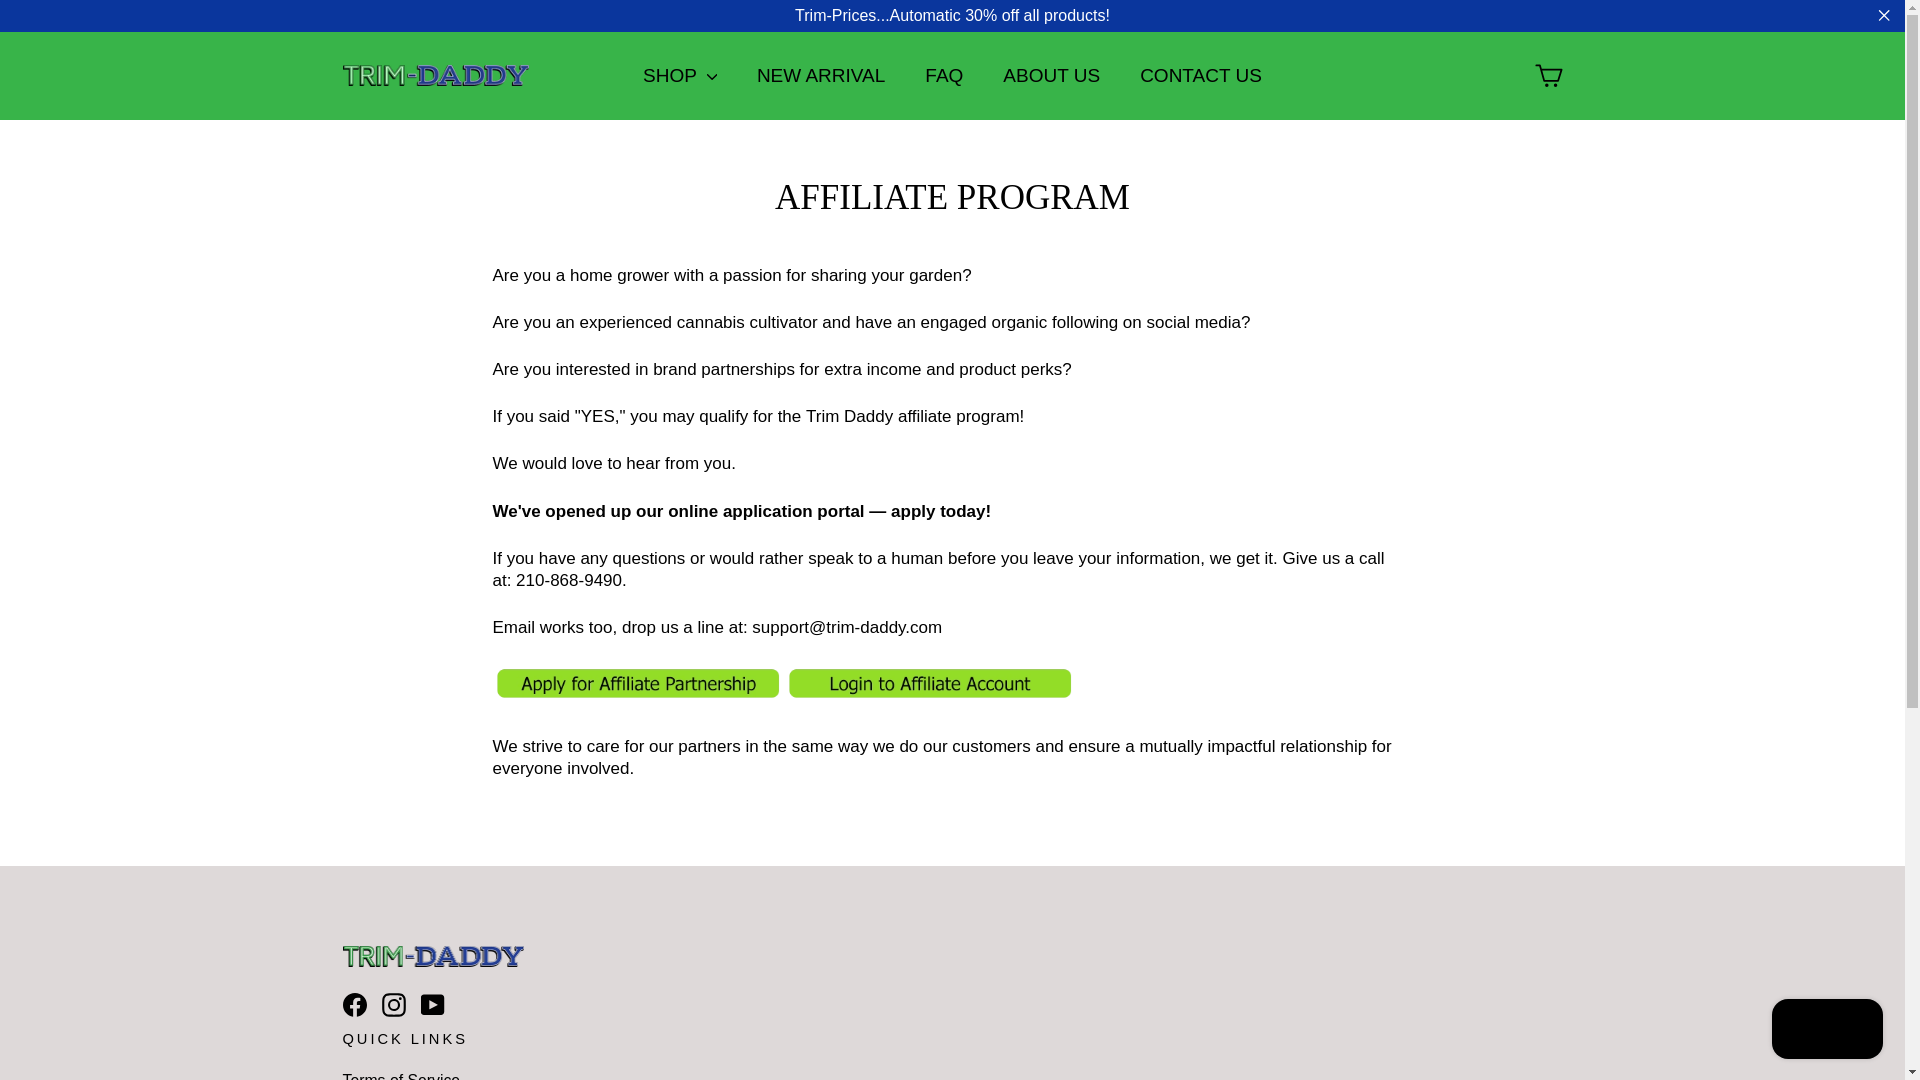  I want to click on CONTACT US, so click(1200, 76).